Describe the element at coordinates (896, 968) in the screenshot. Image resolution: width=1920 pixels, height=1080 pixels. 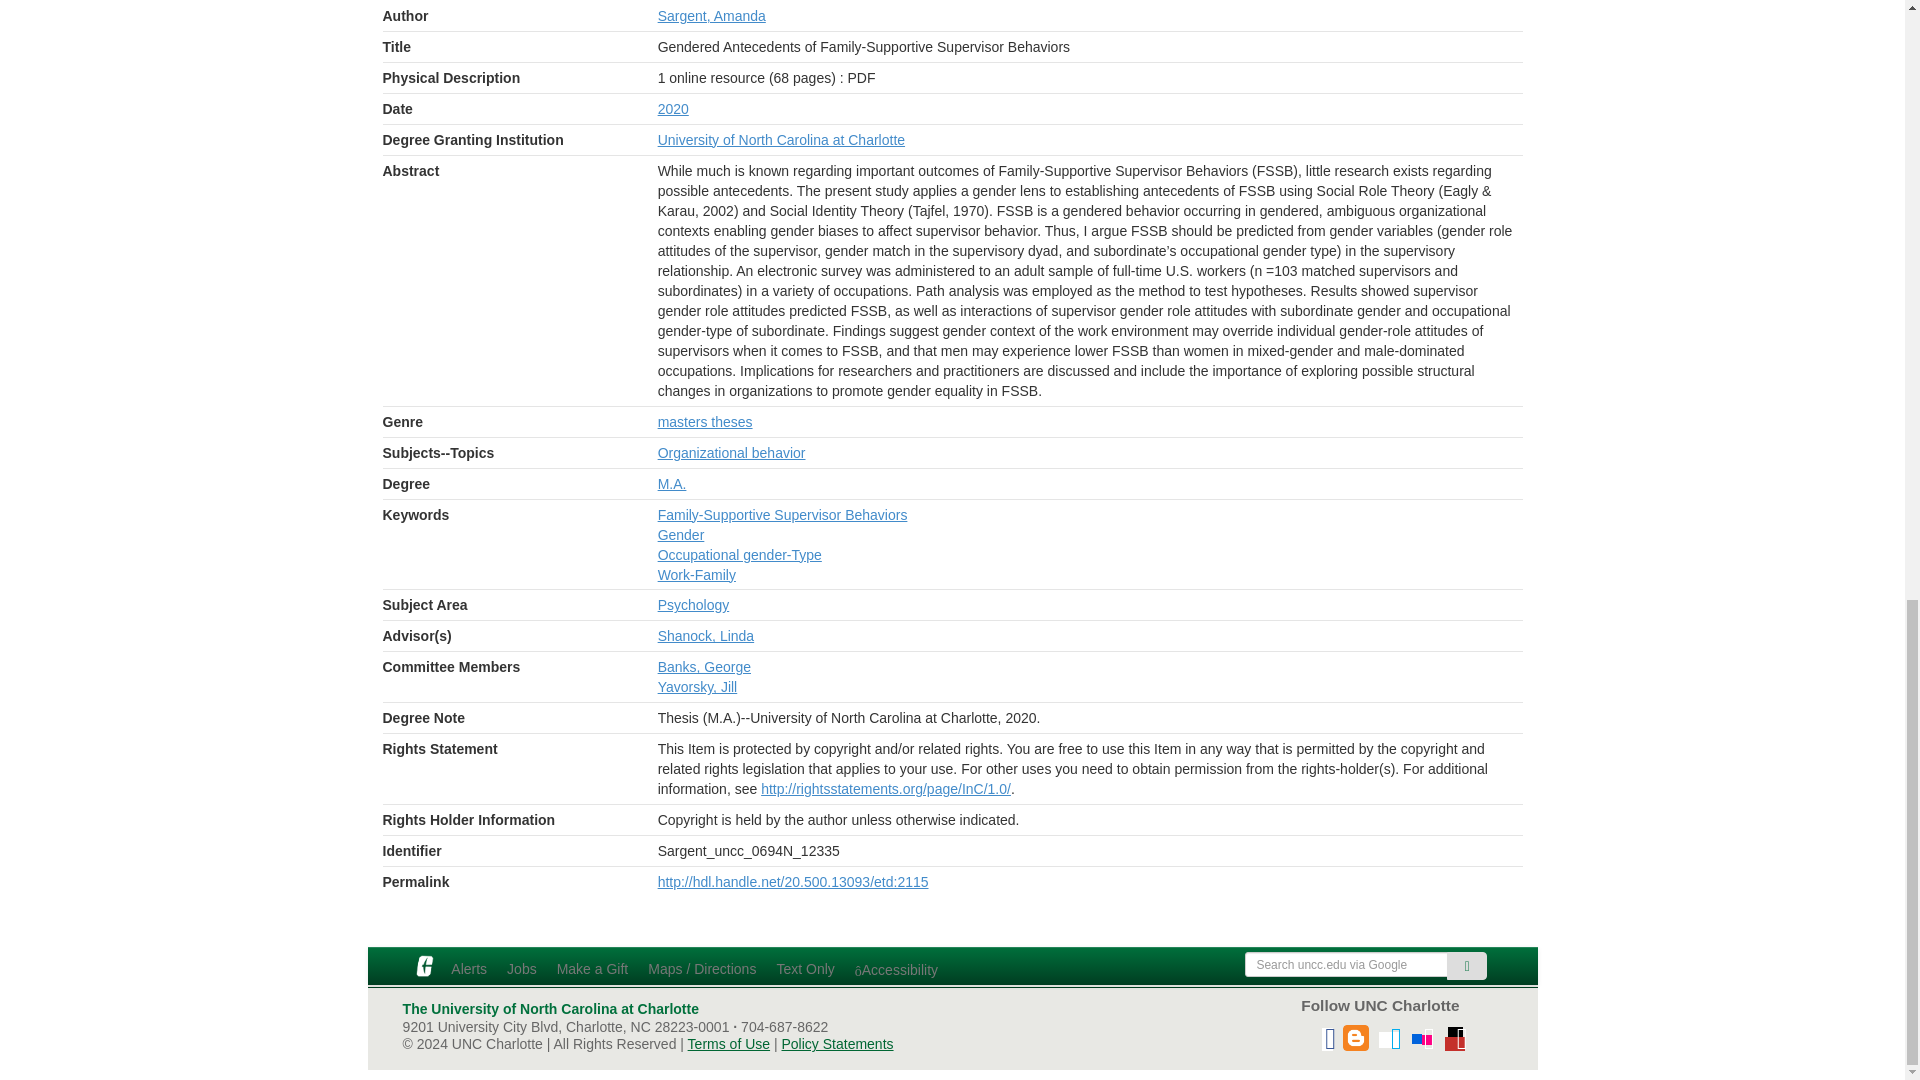
I see `Accessibility resources at UNC Charlotte` at that location.